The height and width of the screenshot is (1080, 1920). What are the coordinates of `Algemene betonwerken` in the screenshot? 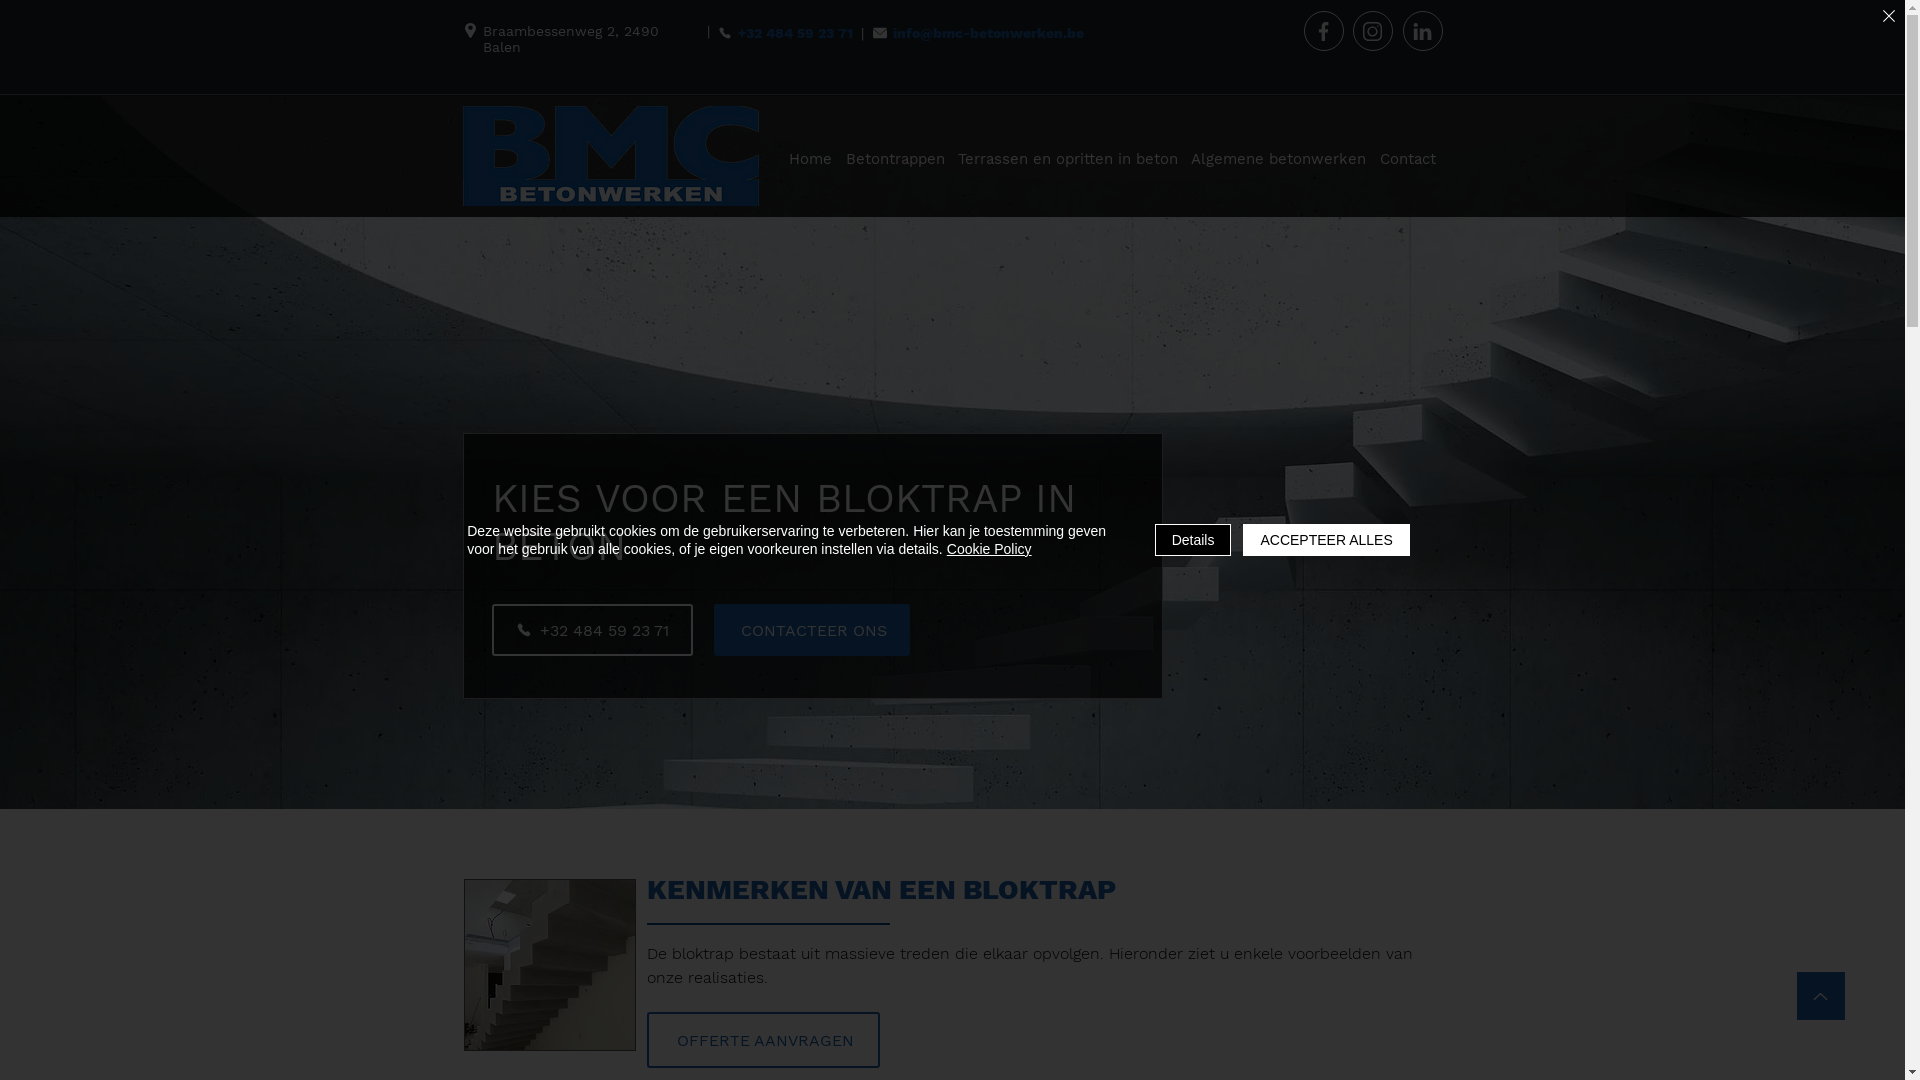 It's located at (1279, 159).